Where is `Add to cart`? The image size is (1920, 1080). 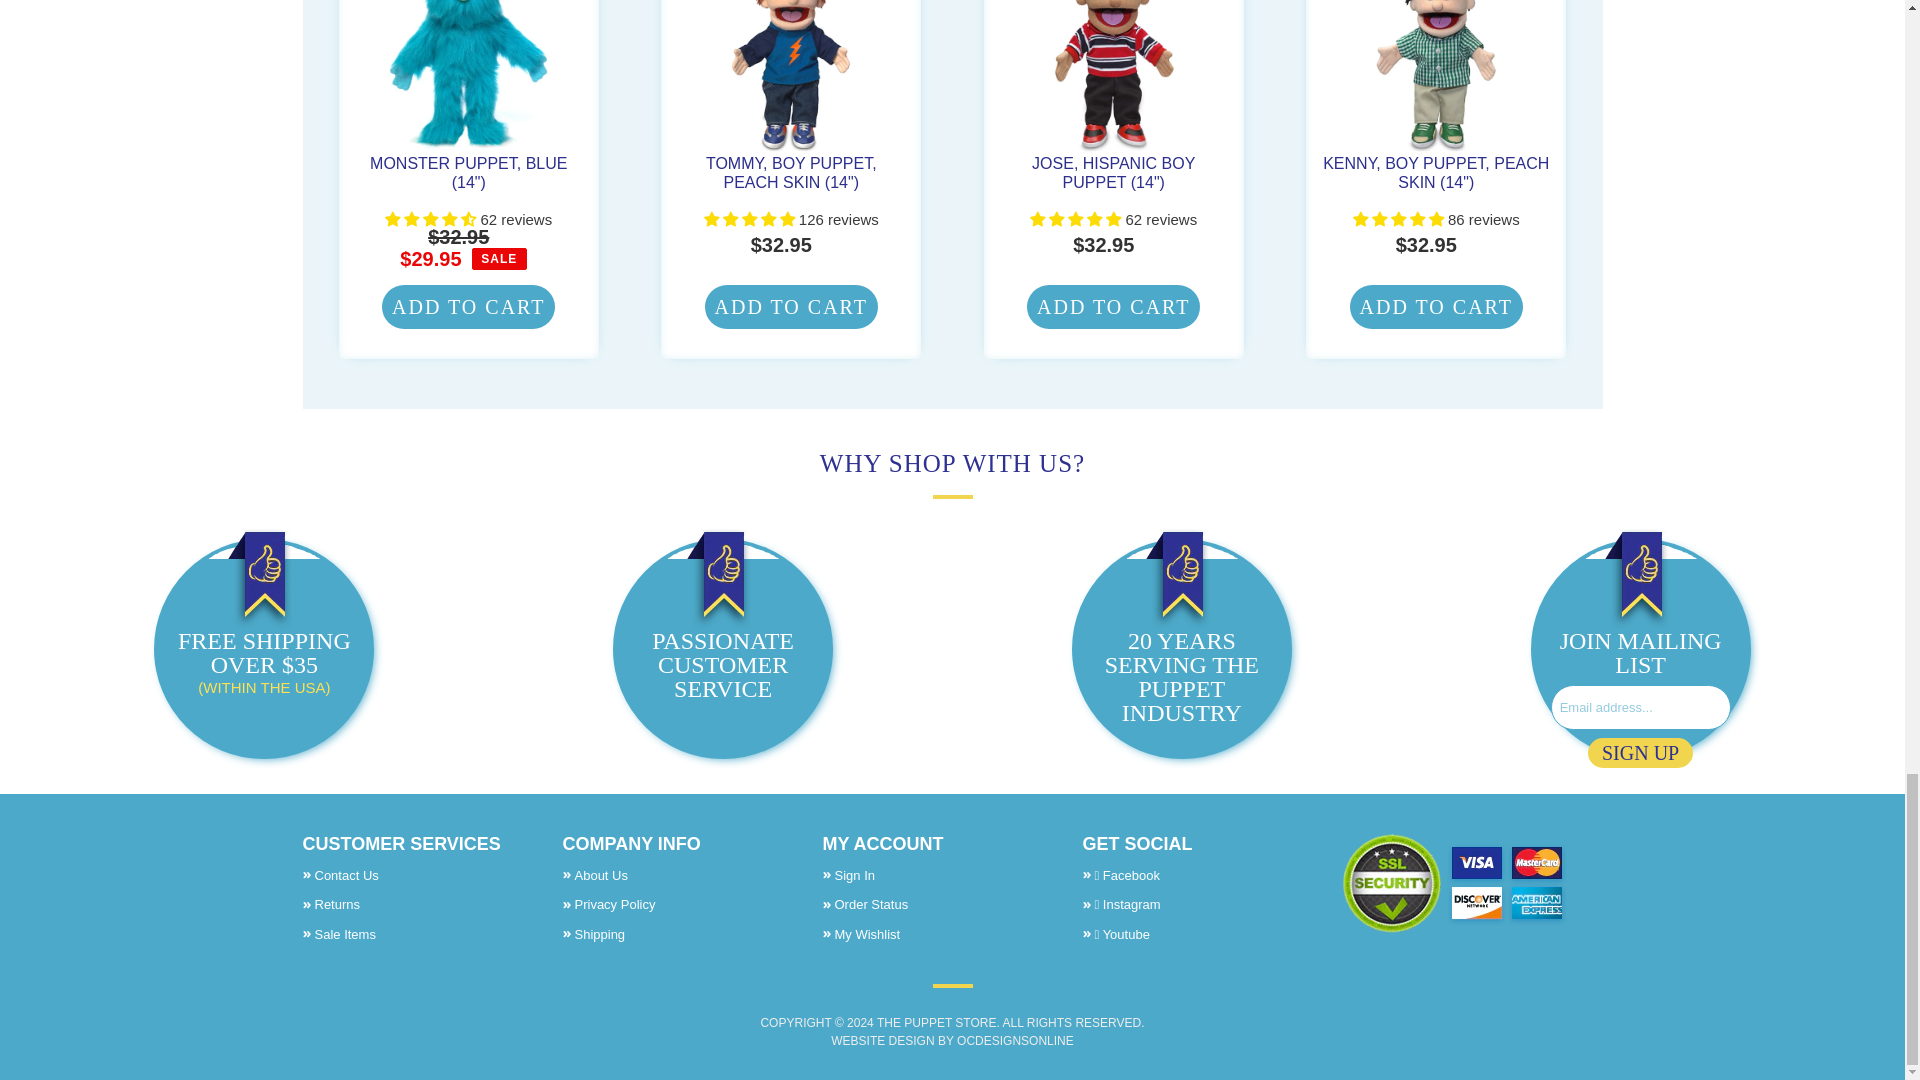
Add to cart is located at coordinates (790, 307).